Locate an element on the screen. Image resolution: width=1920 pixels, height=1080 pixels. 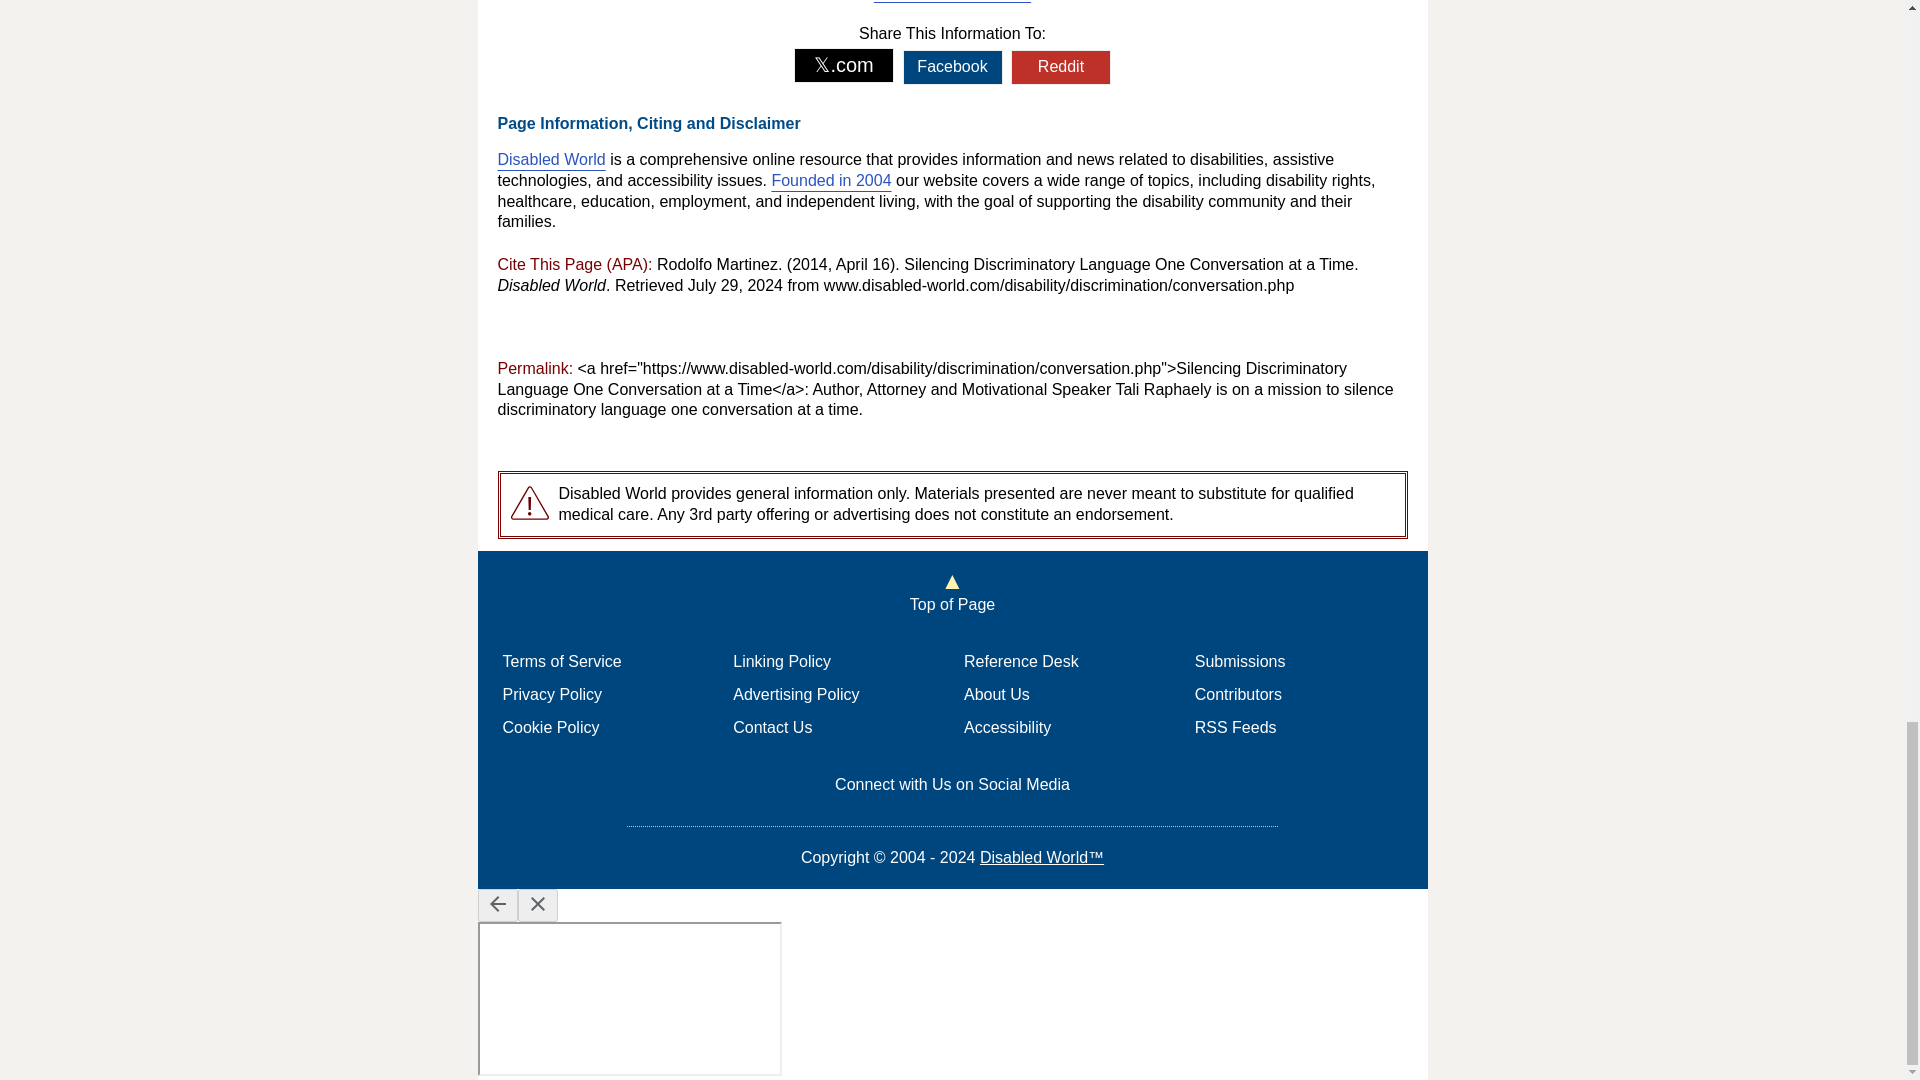
Cookie Policy is located at coordinates (550, 727).